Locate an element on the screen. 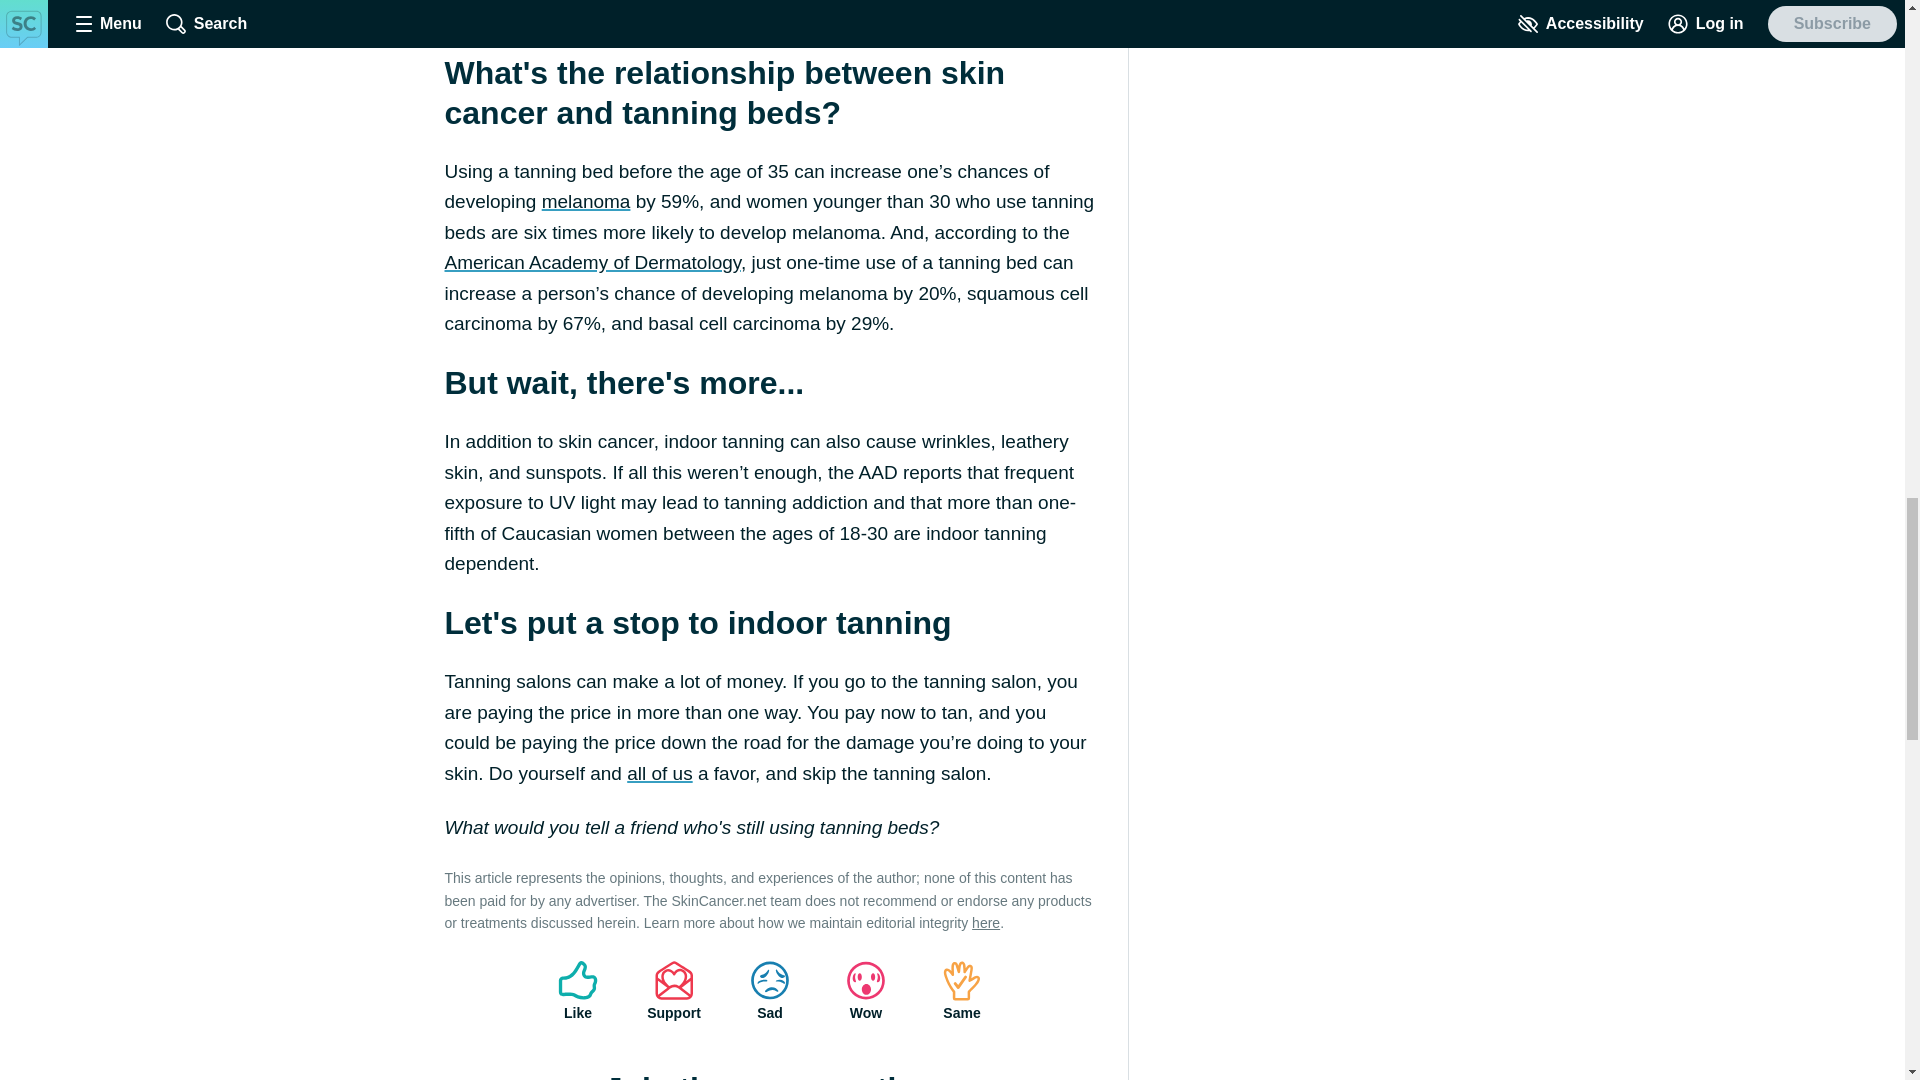 This screenshot has width=1920, height=1080. Like is located at coordinates (578, 990).